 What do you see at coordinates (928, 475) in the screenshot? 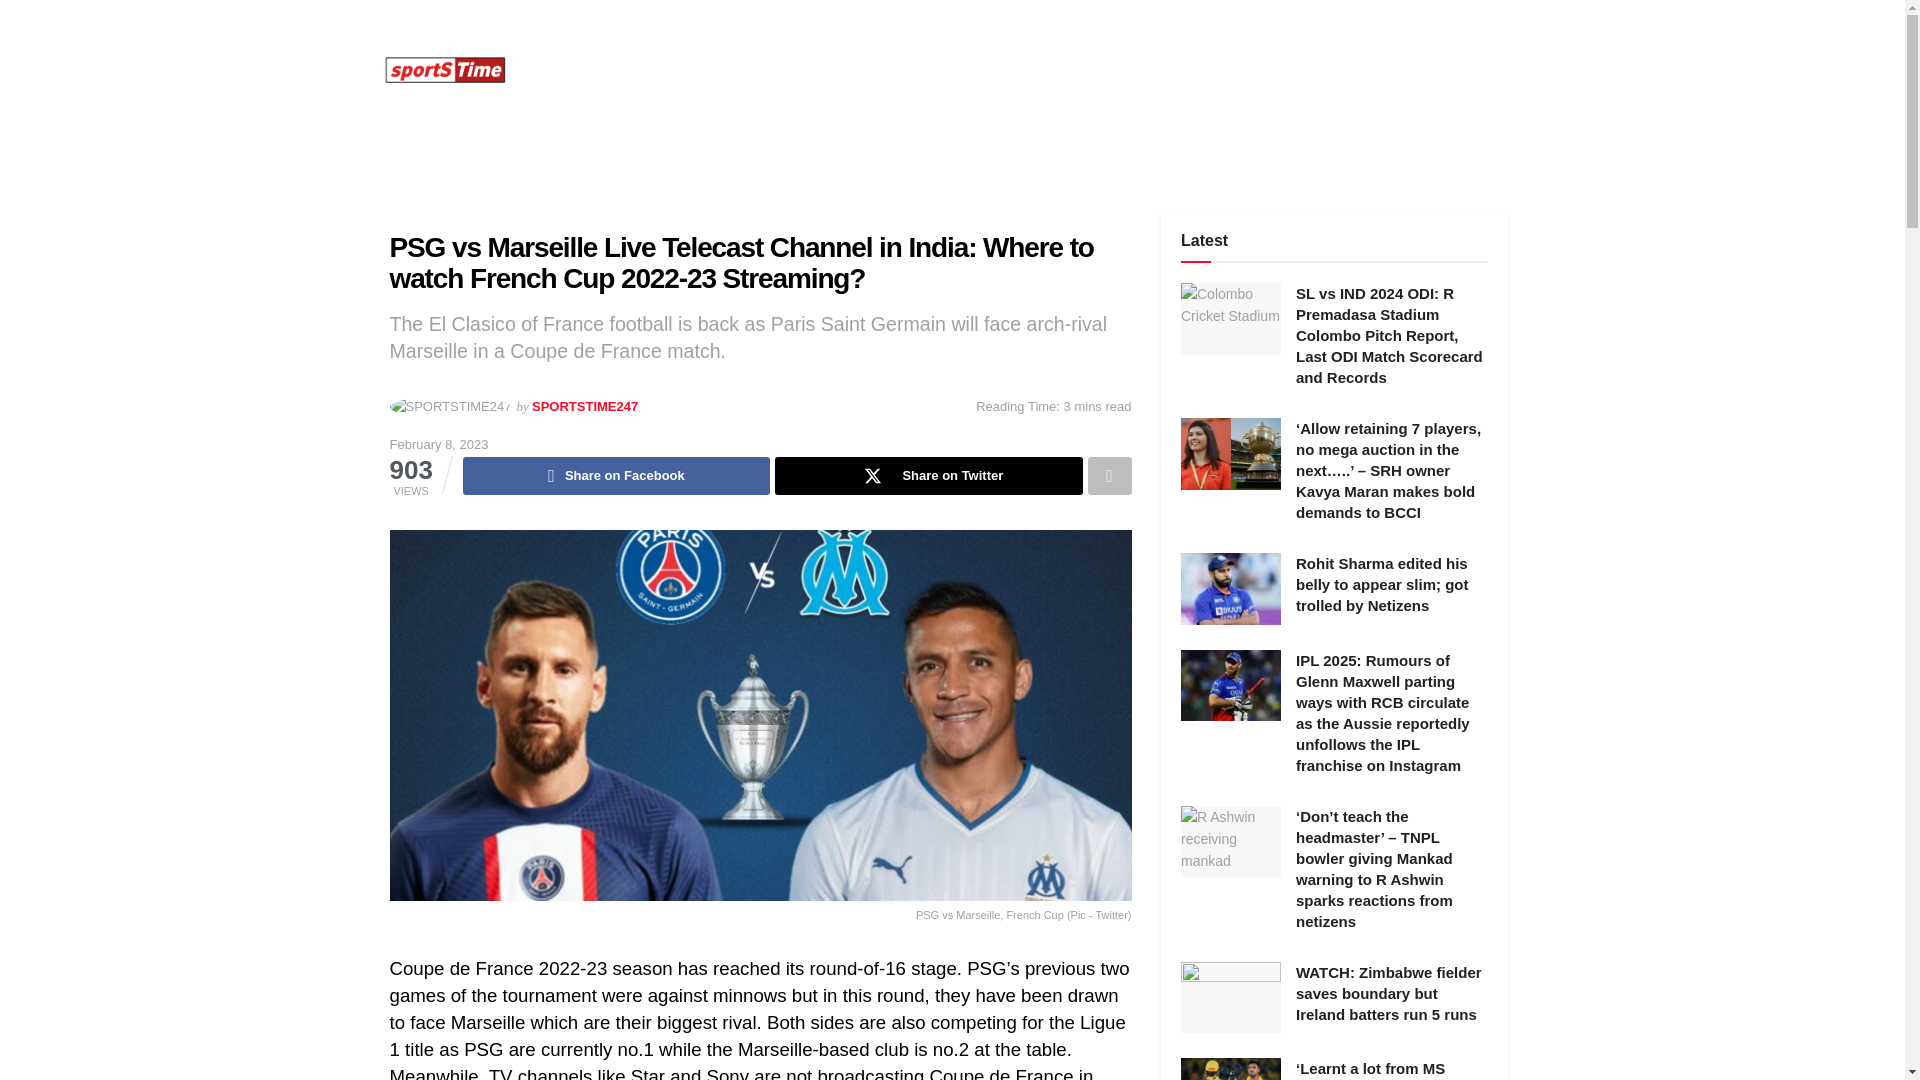
I see `Share on Twitter` at bounding box center [928, 475].